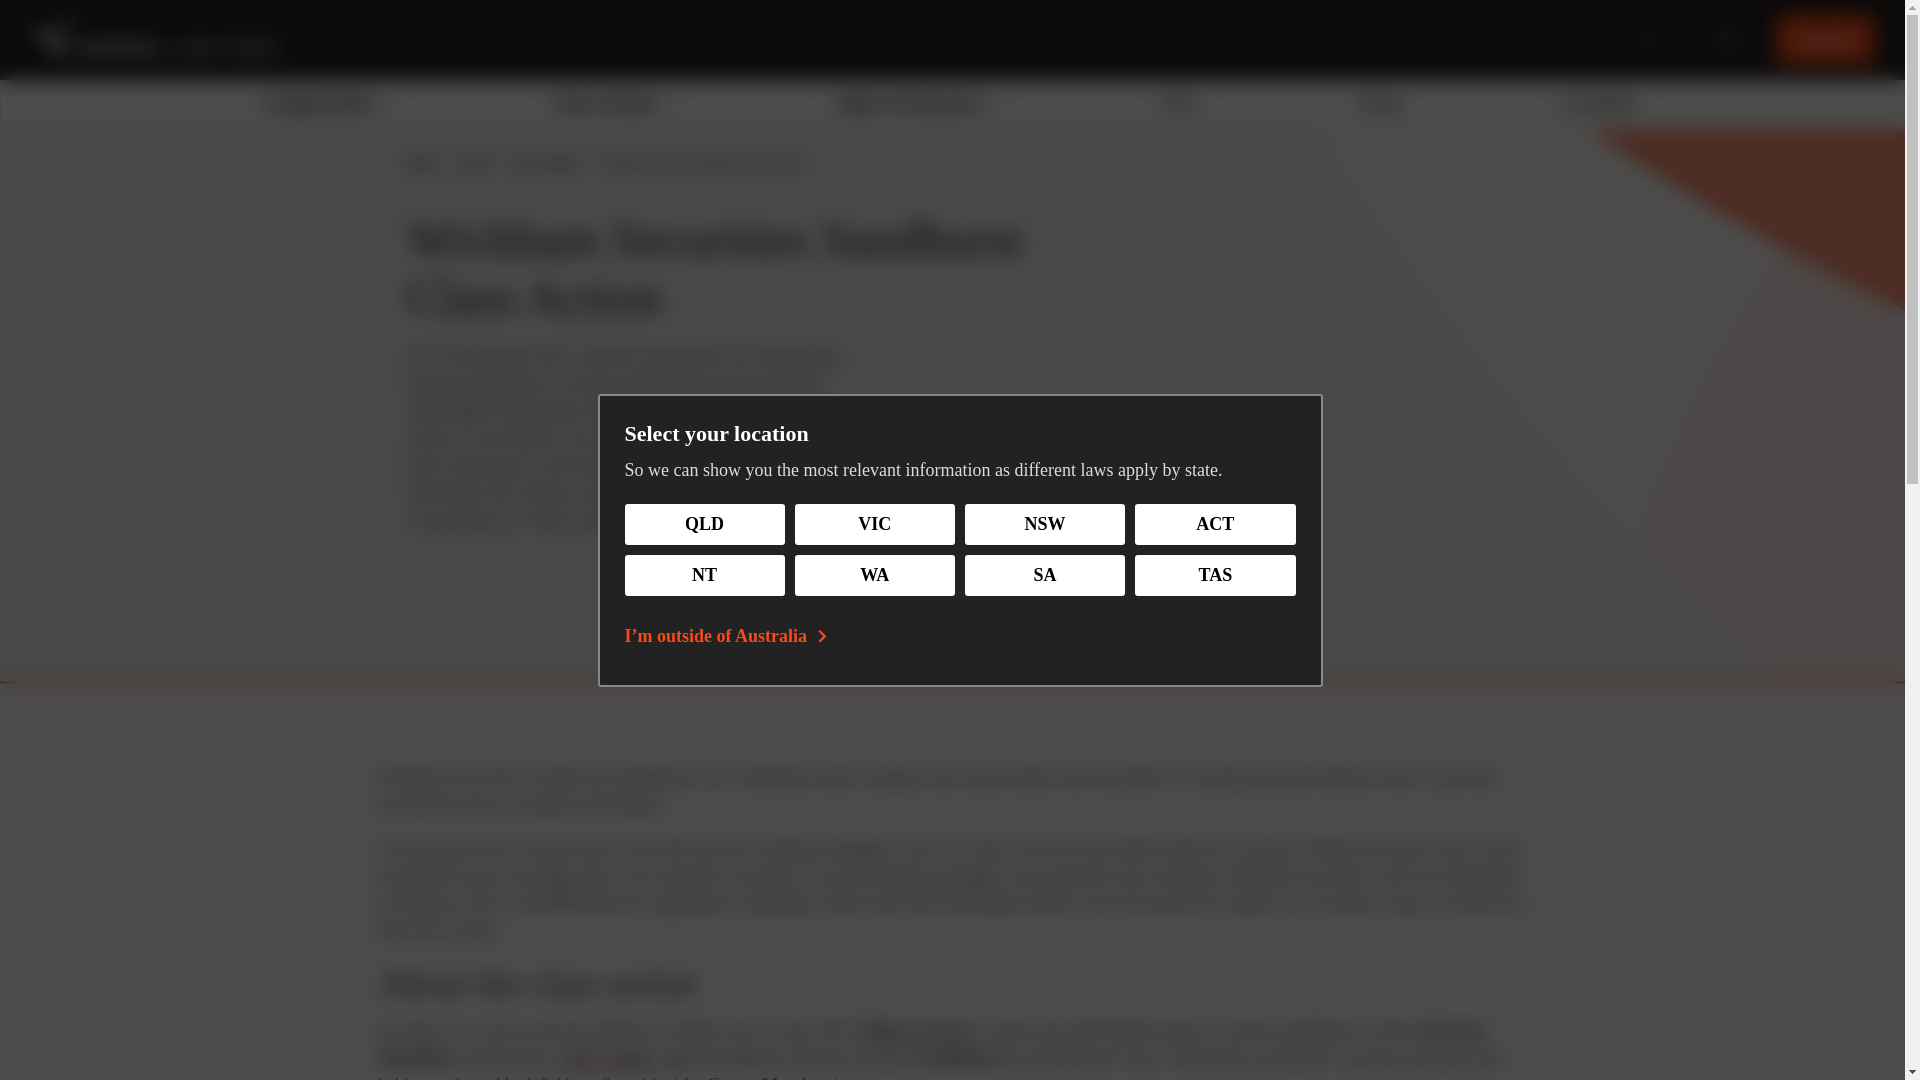  I want to click on Enquire, so click(1826, 40).